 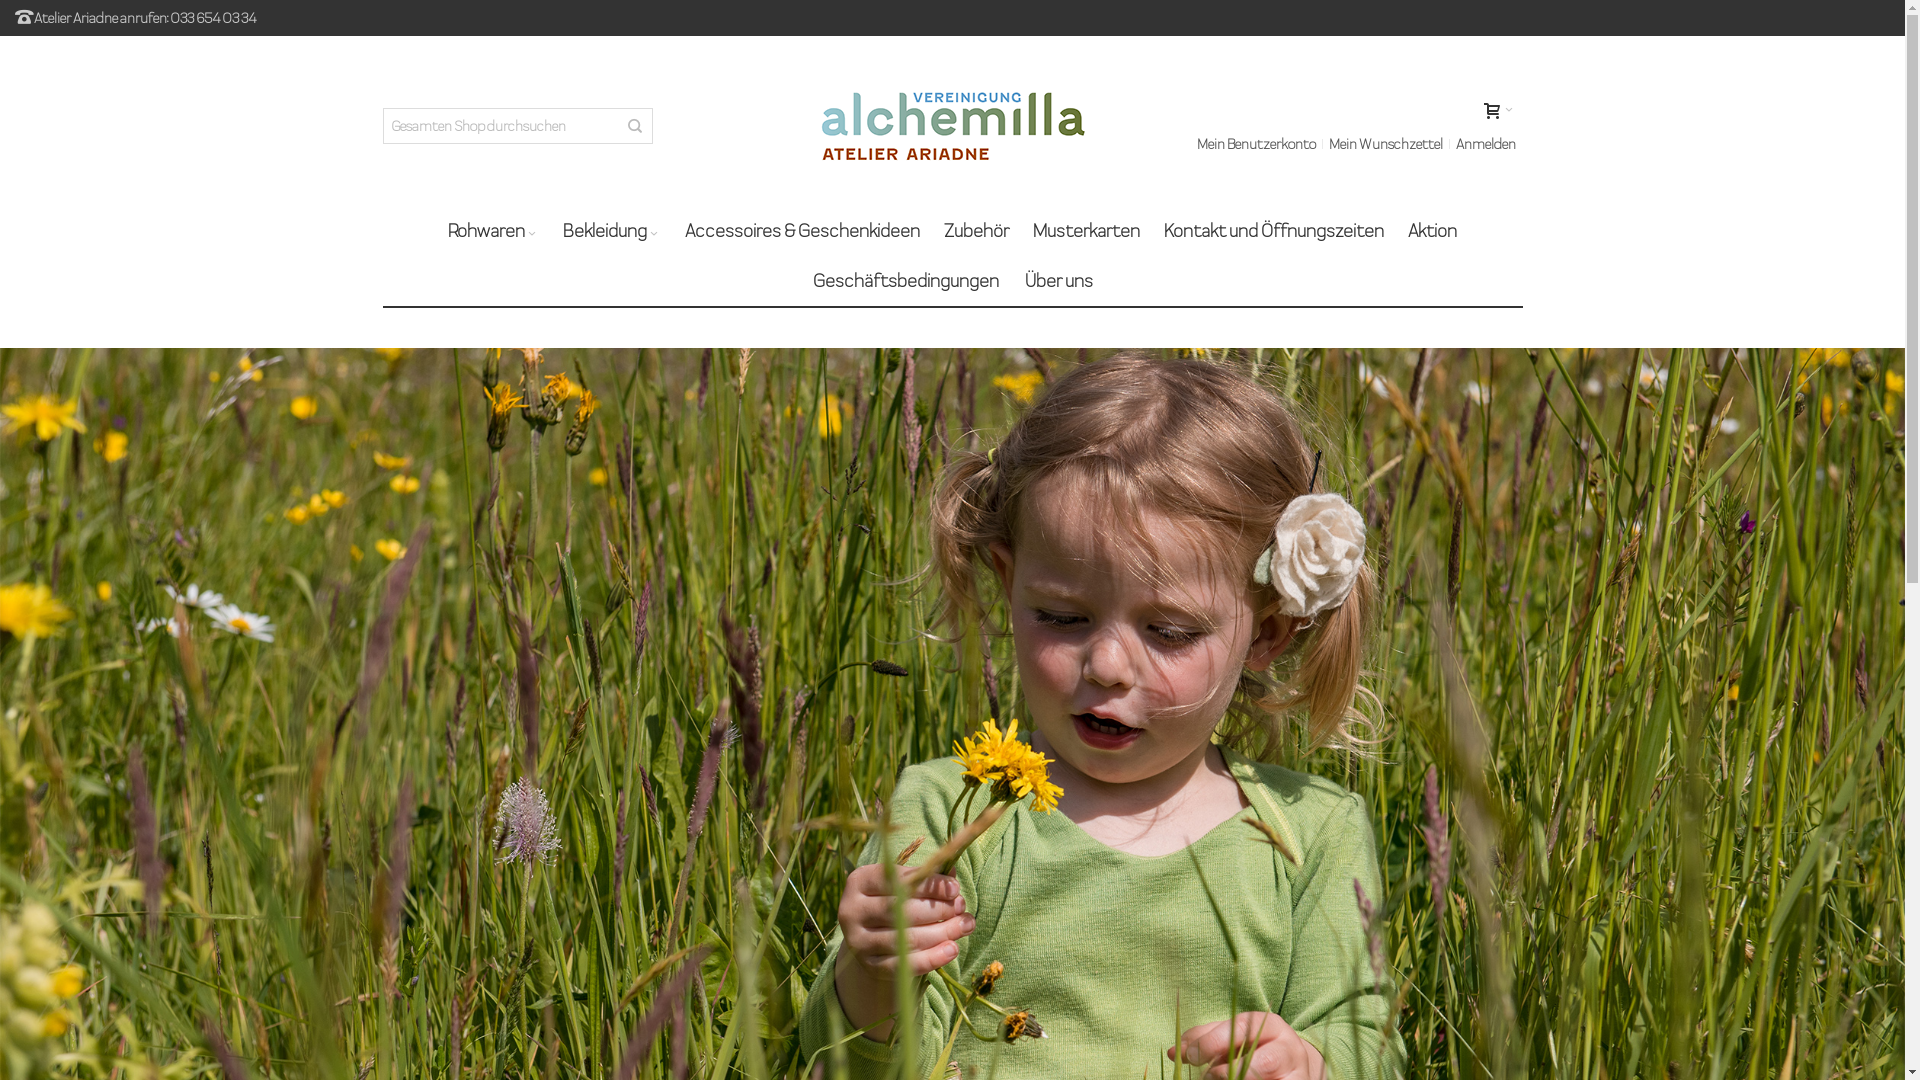 What do you see at coordinates (612, 231) in the screenshot?
I see `Bekleidung` at bounding box center [612, 231].